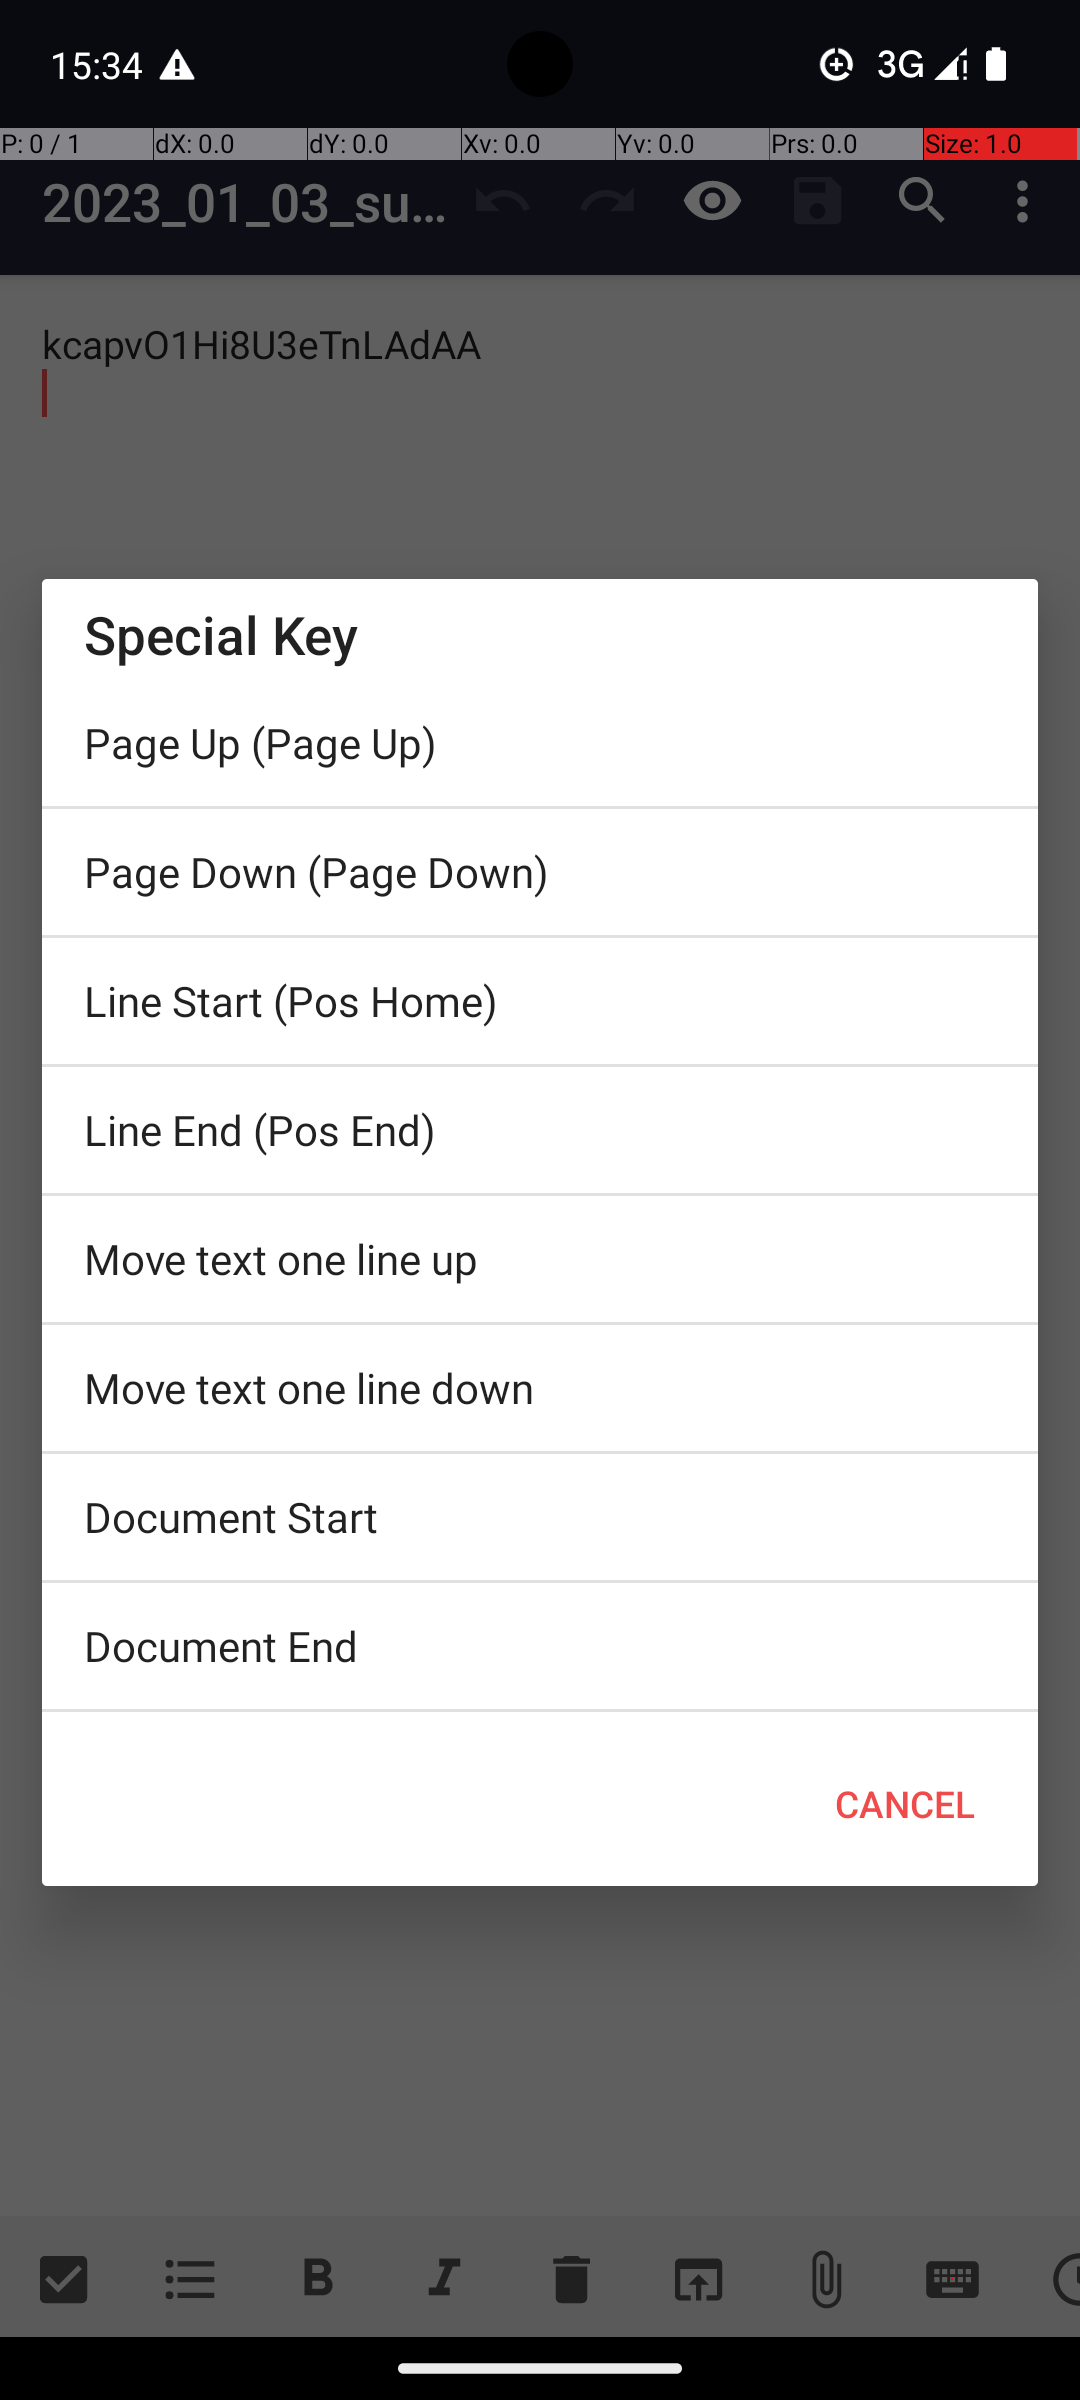 The image size is (1080, 2400). I want to click on Move text one line up, so click(540, 1259).